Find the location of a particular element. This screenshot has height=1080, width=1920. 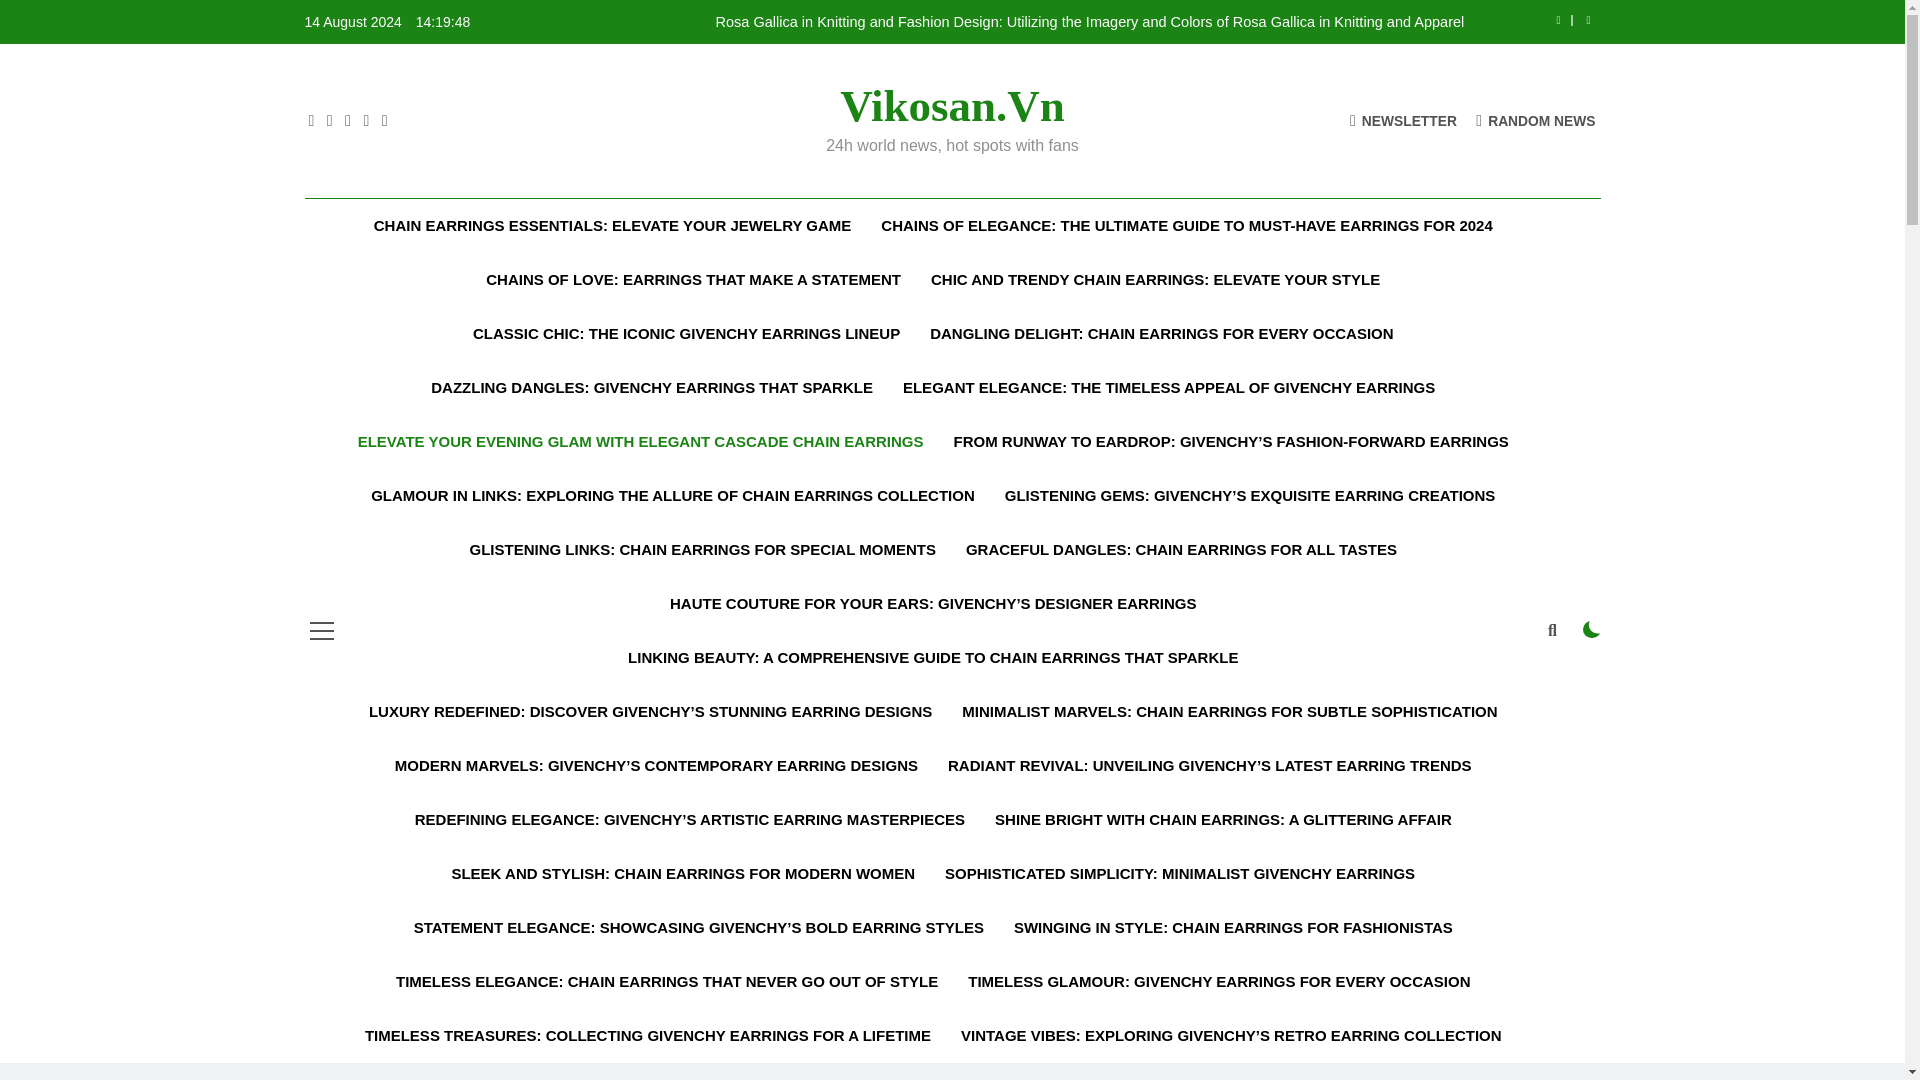

DANGLING DELIGHT: CHAIN EARRINGS FOR EVERY OCCASION is located at coordinates (1161, 333).